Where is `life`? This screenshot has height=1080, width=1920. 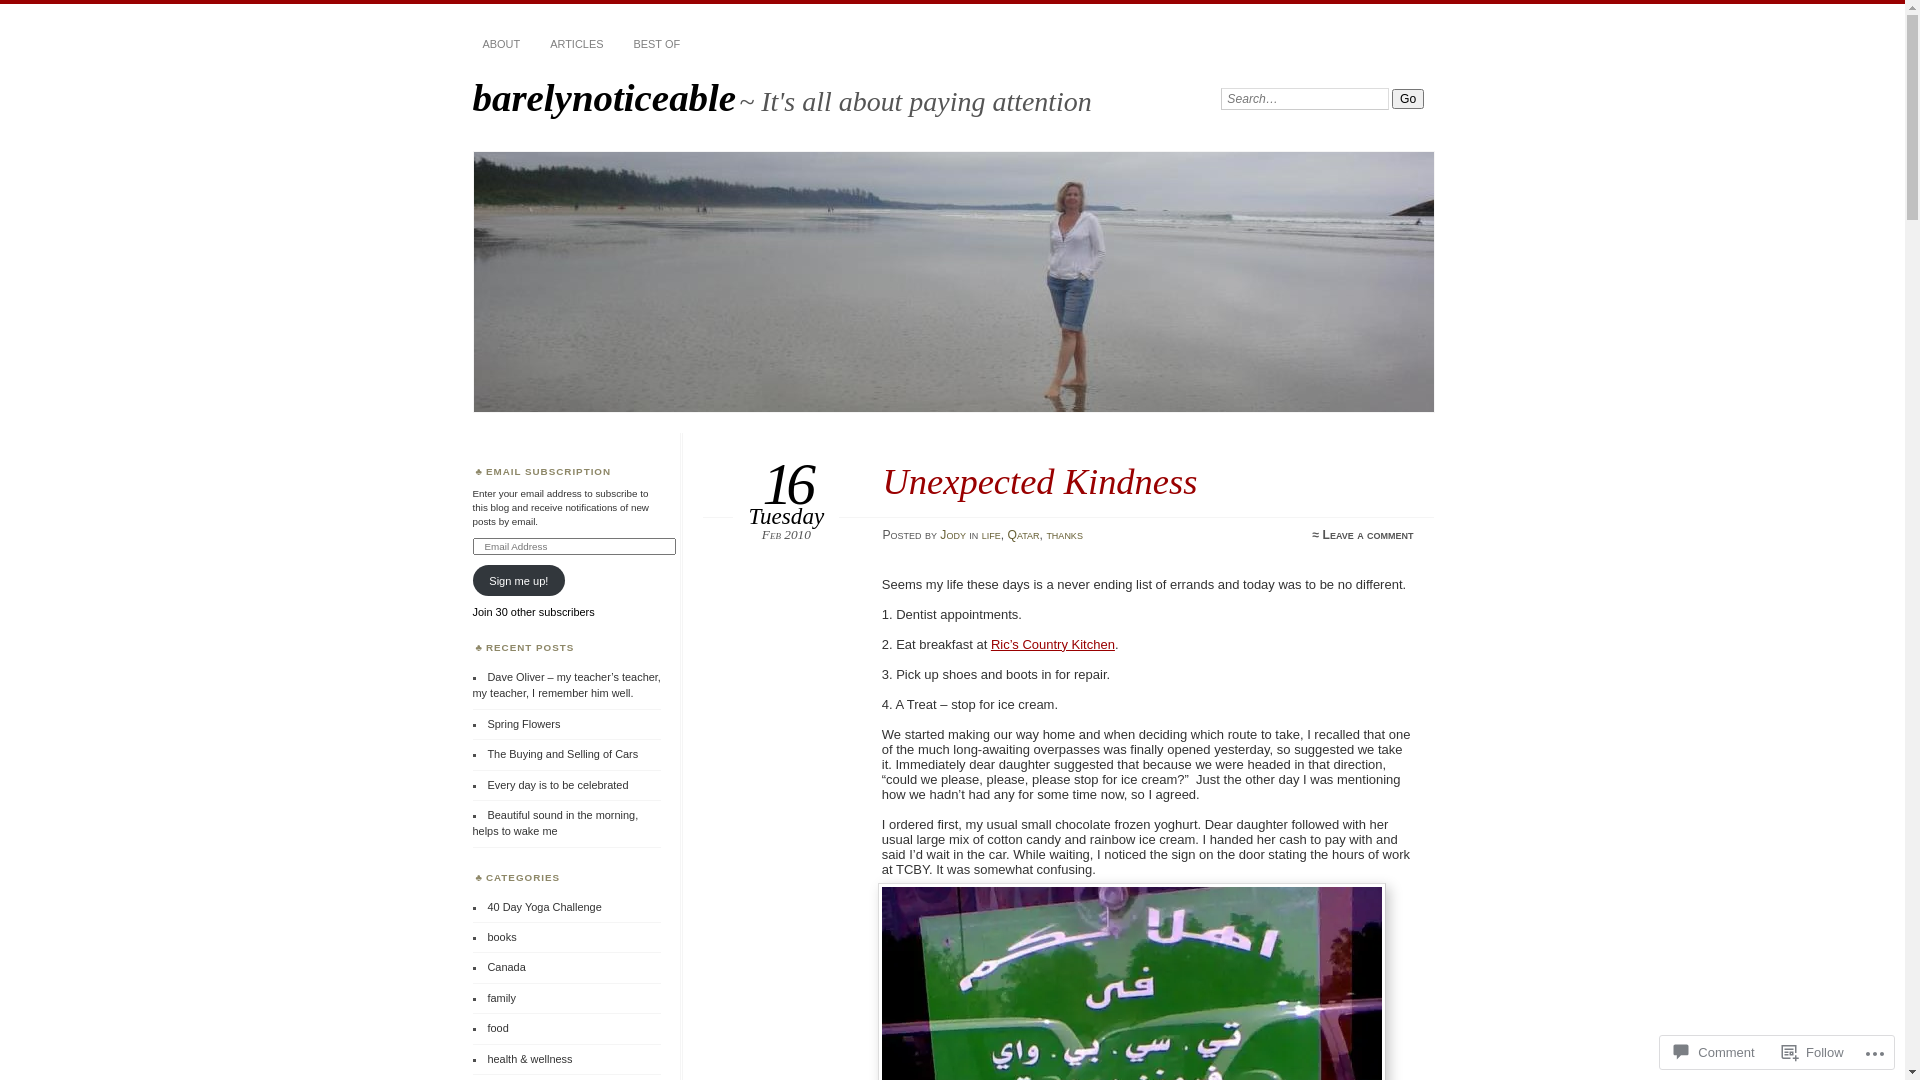 life is located at coordinates (992, 535).